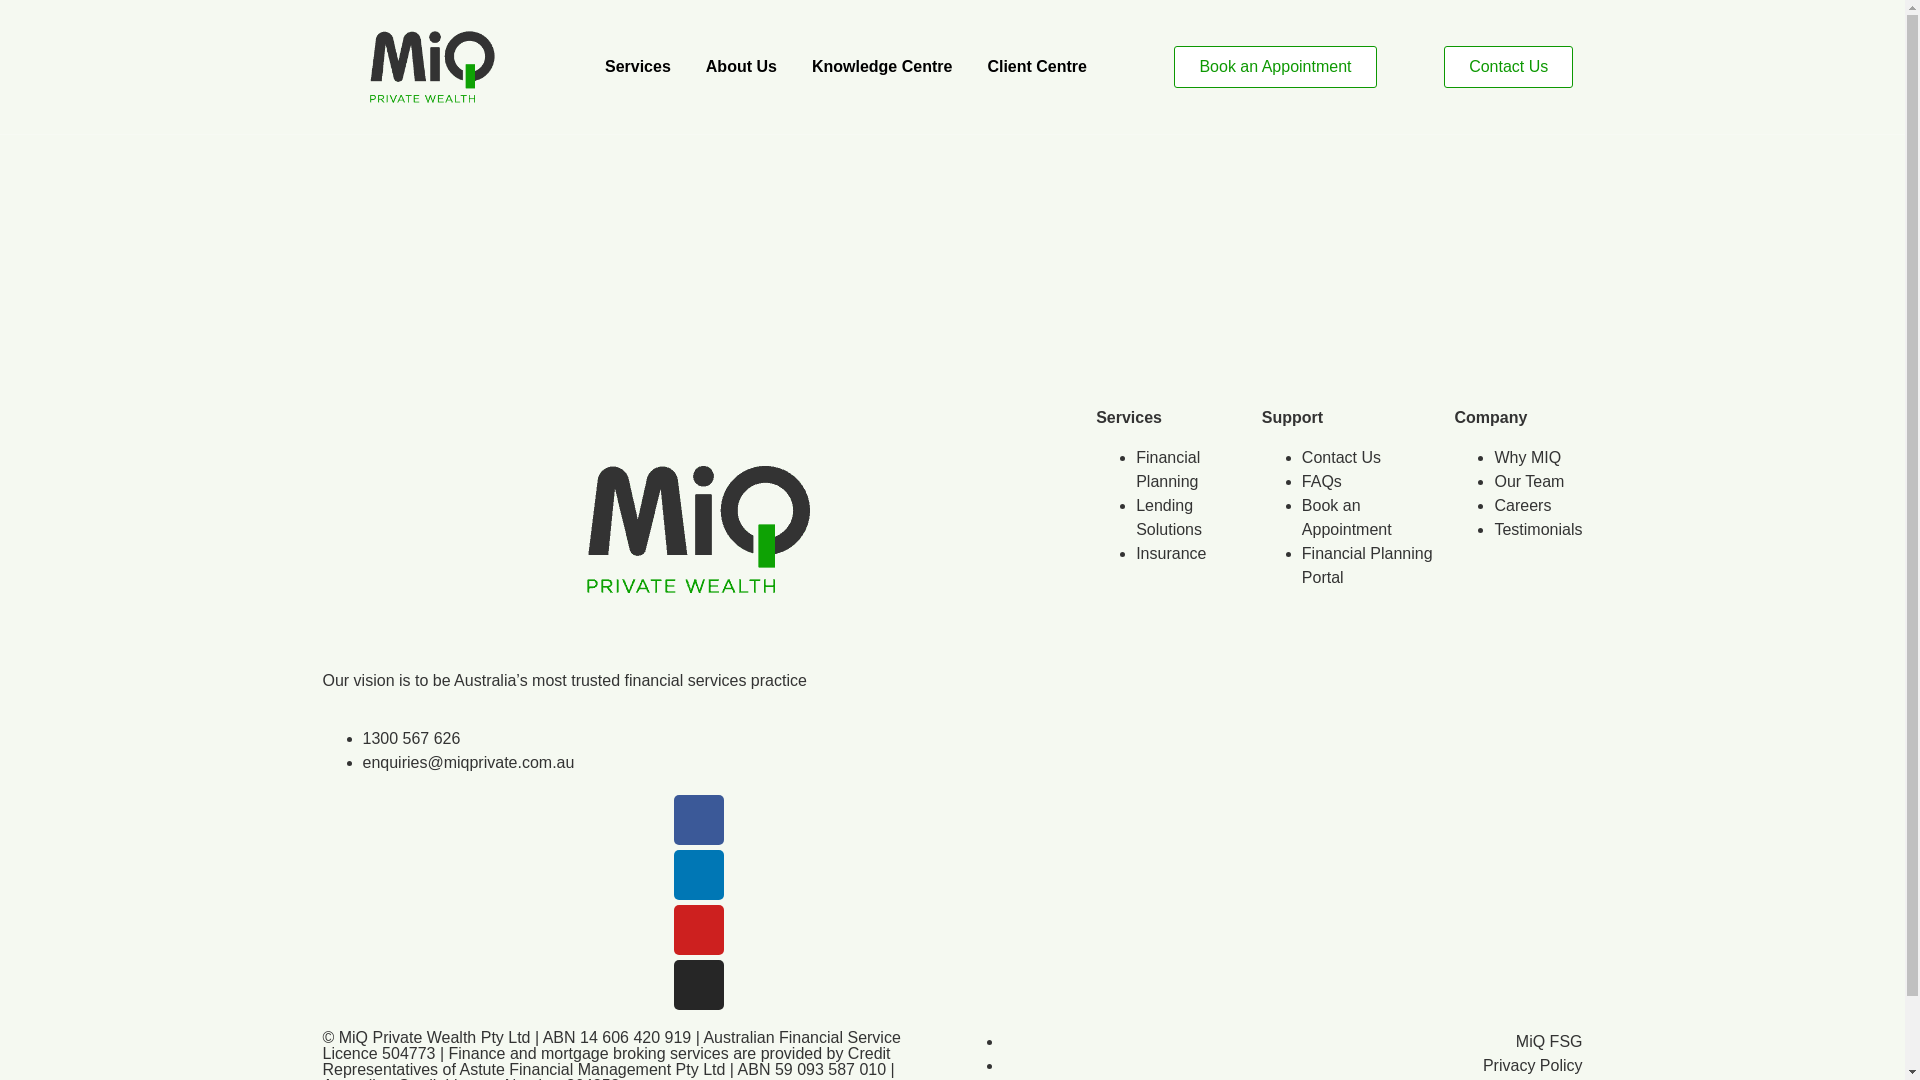 Image resolution: width=1920 pixels, height=1080 pixels. Describe the element at coordinates (1169, 518) in the screenshot. I see `Lending Solutions` at that location.